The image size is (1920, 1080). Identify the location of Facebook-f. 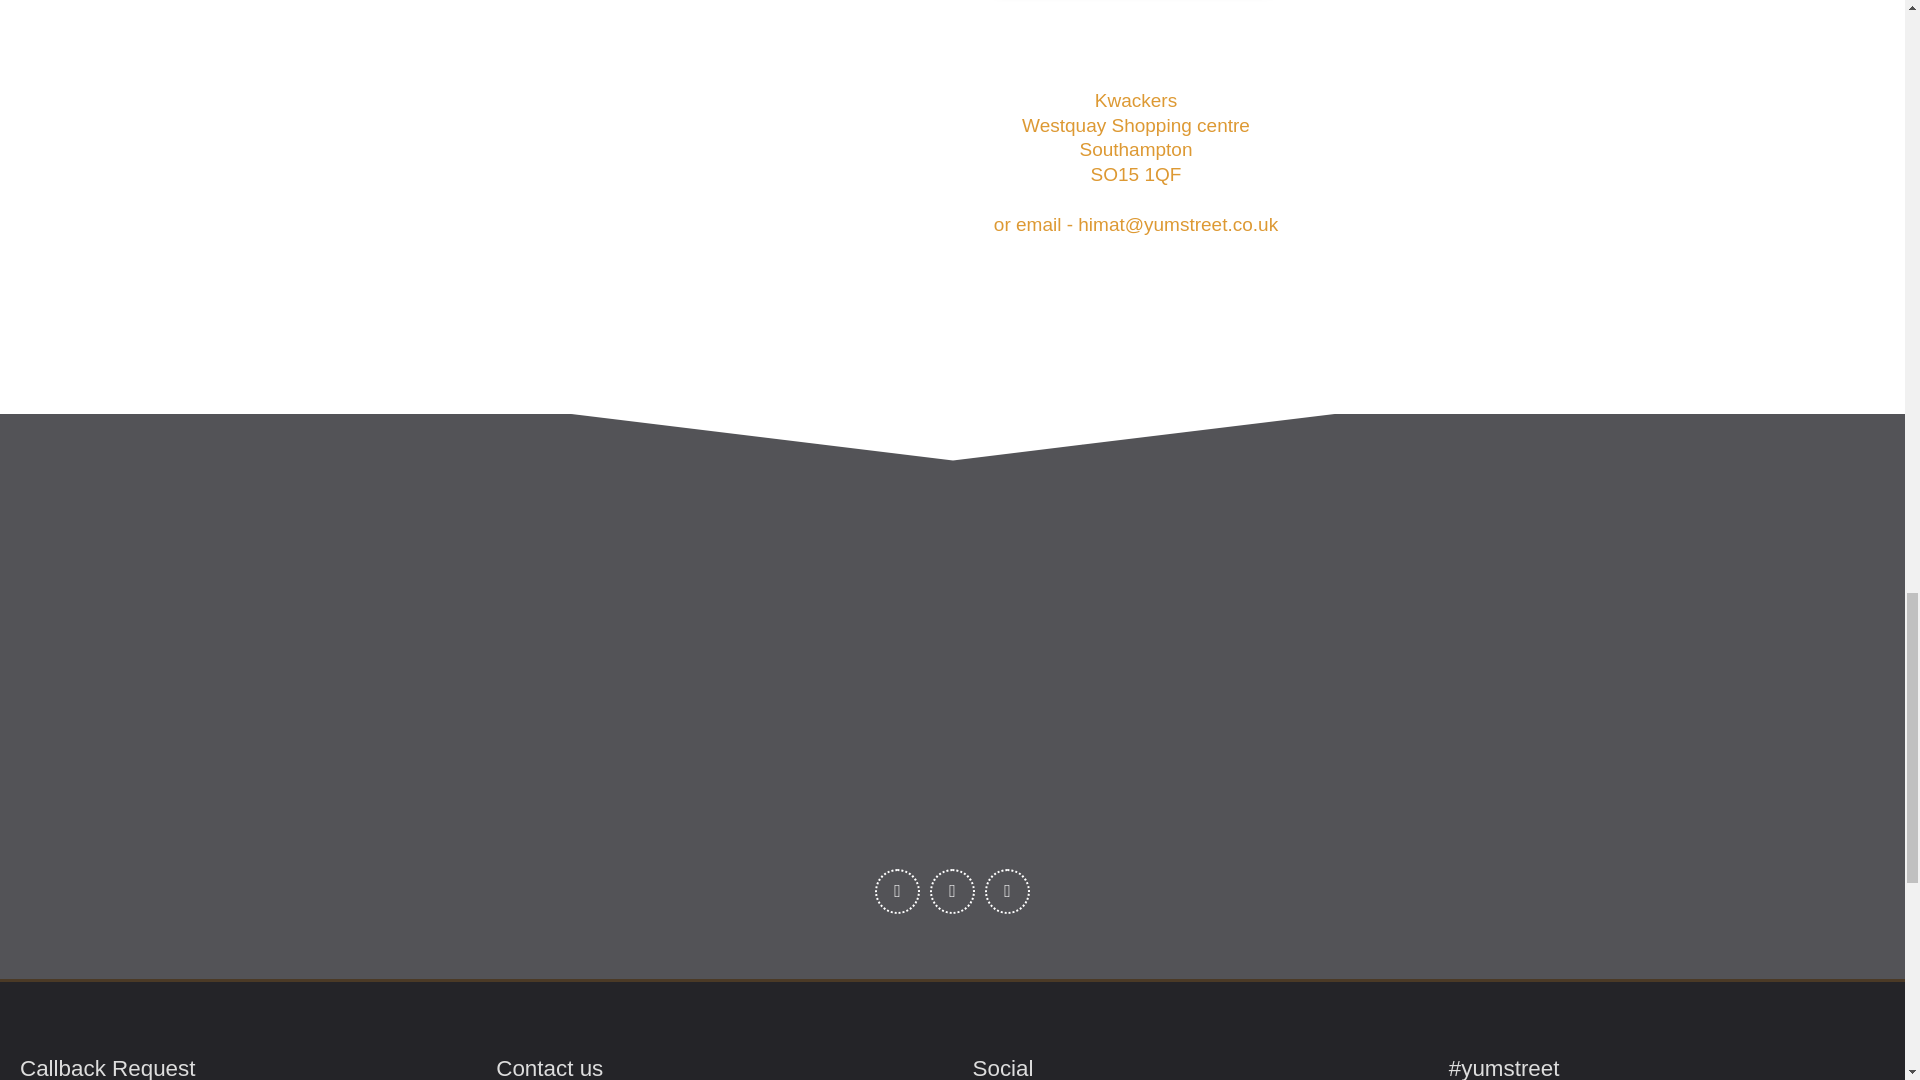
(897, 891).